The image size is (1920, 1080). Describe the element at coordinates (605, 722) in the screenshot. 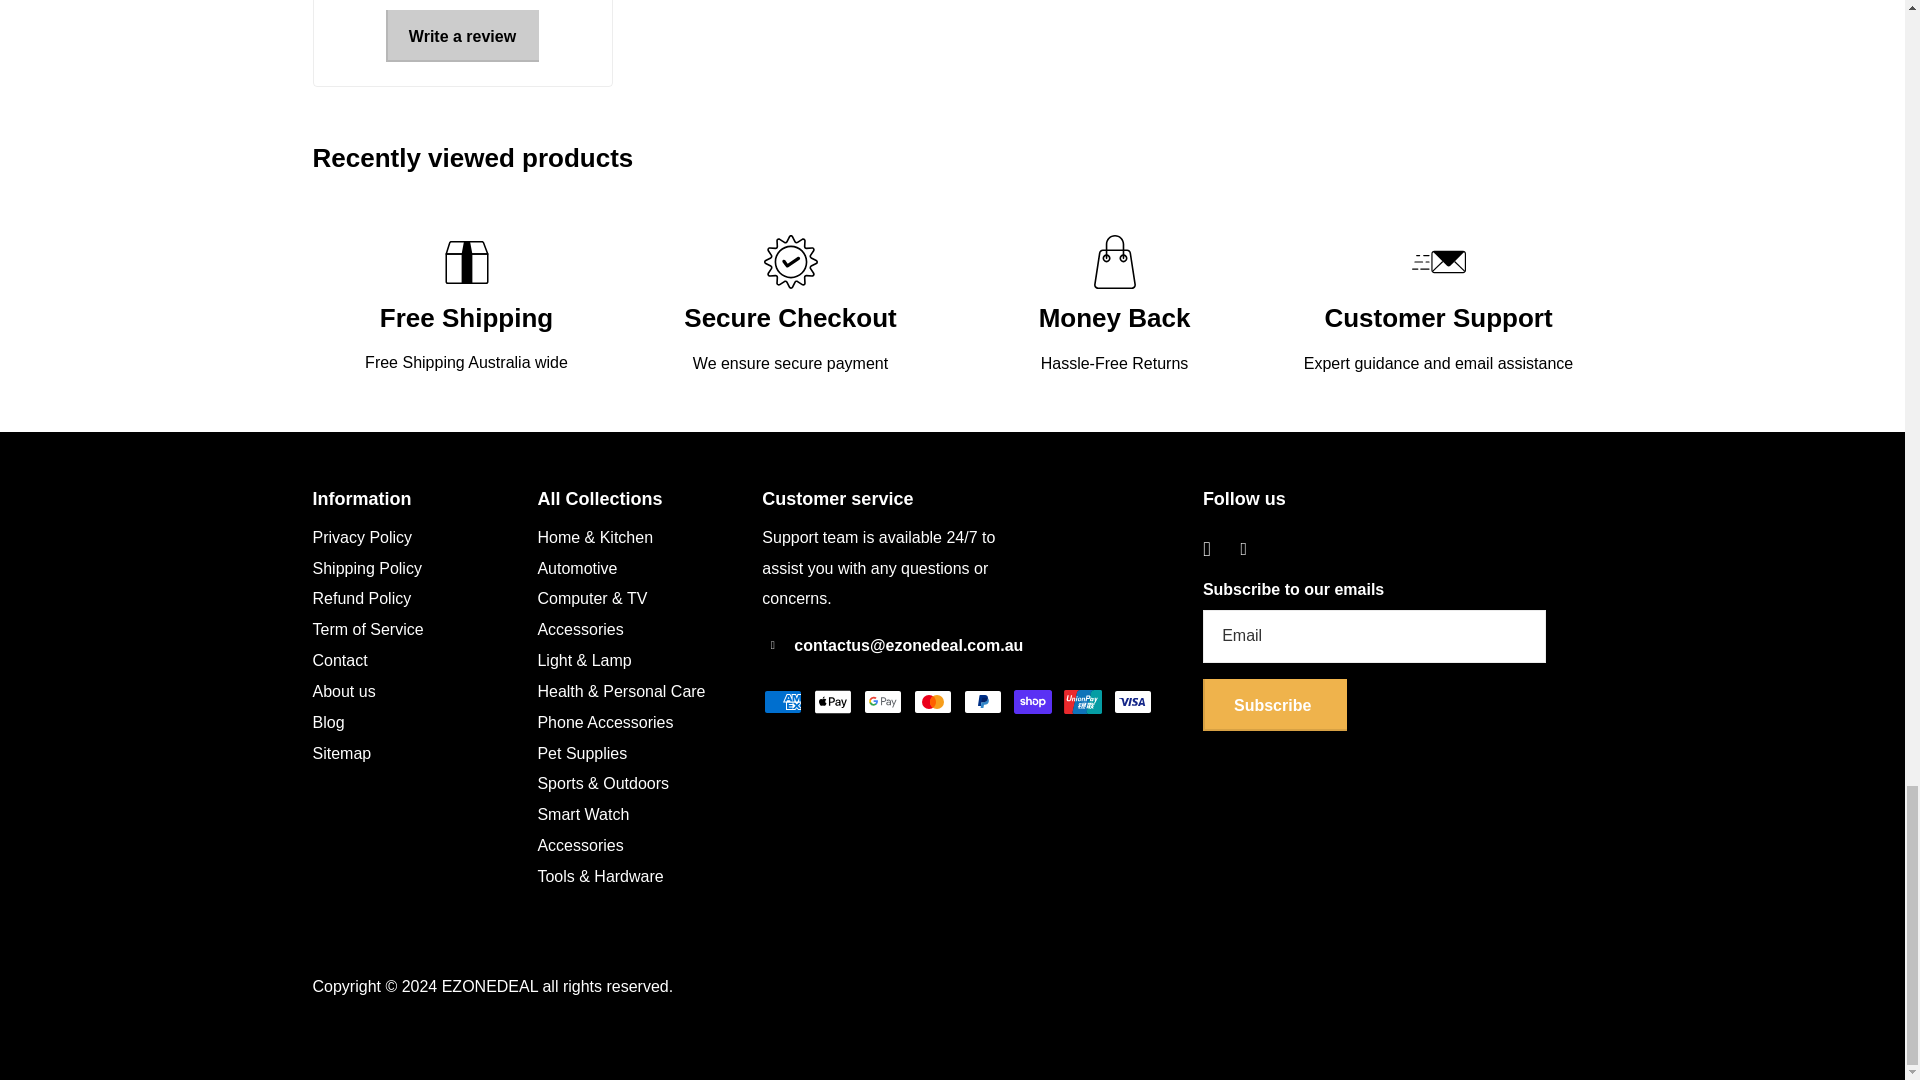

I see `Phone Accessories` at that location.